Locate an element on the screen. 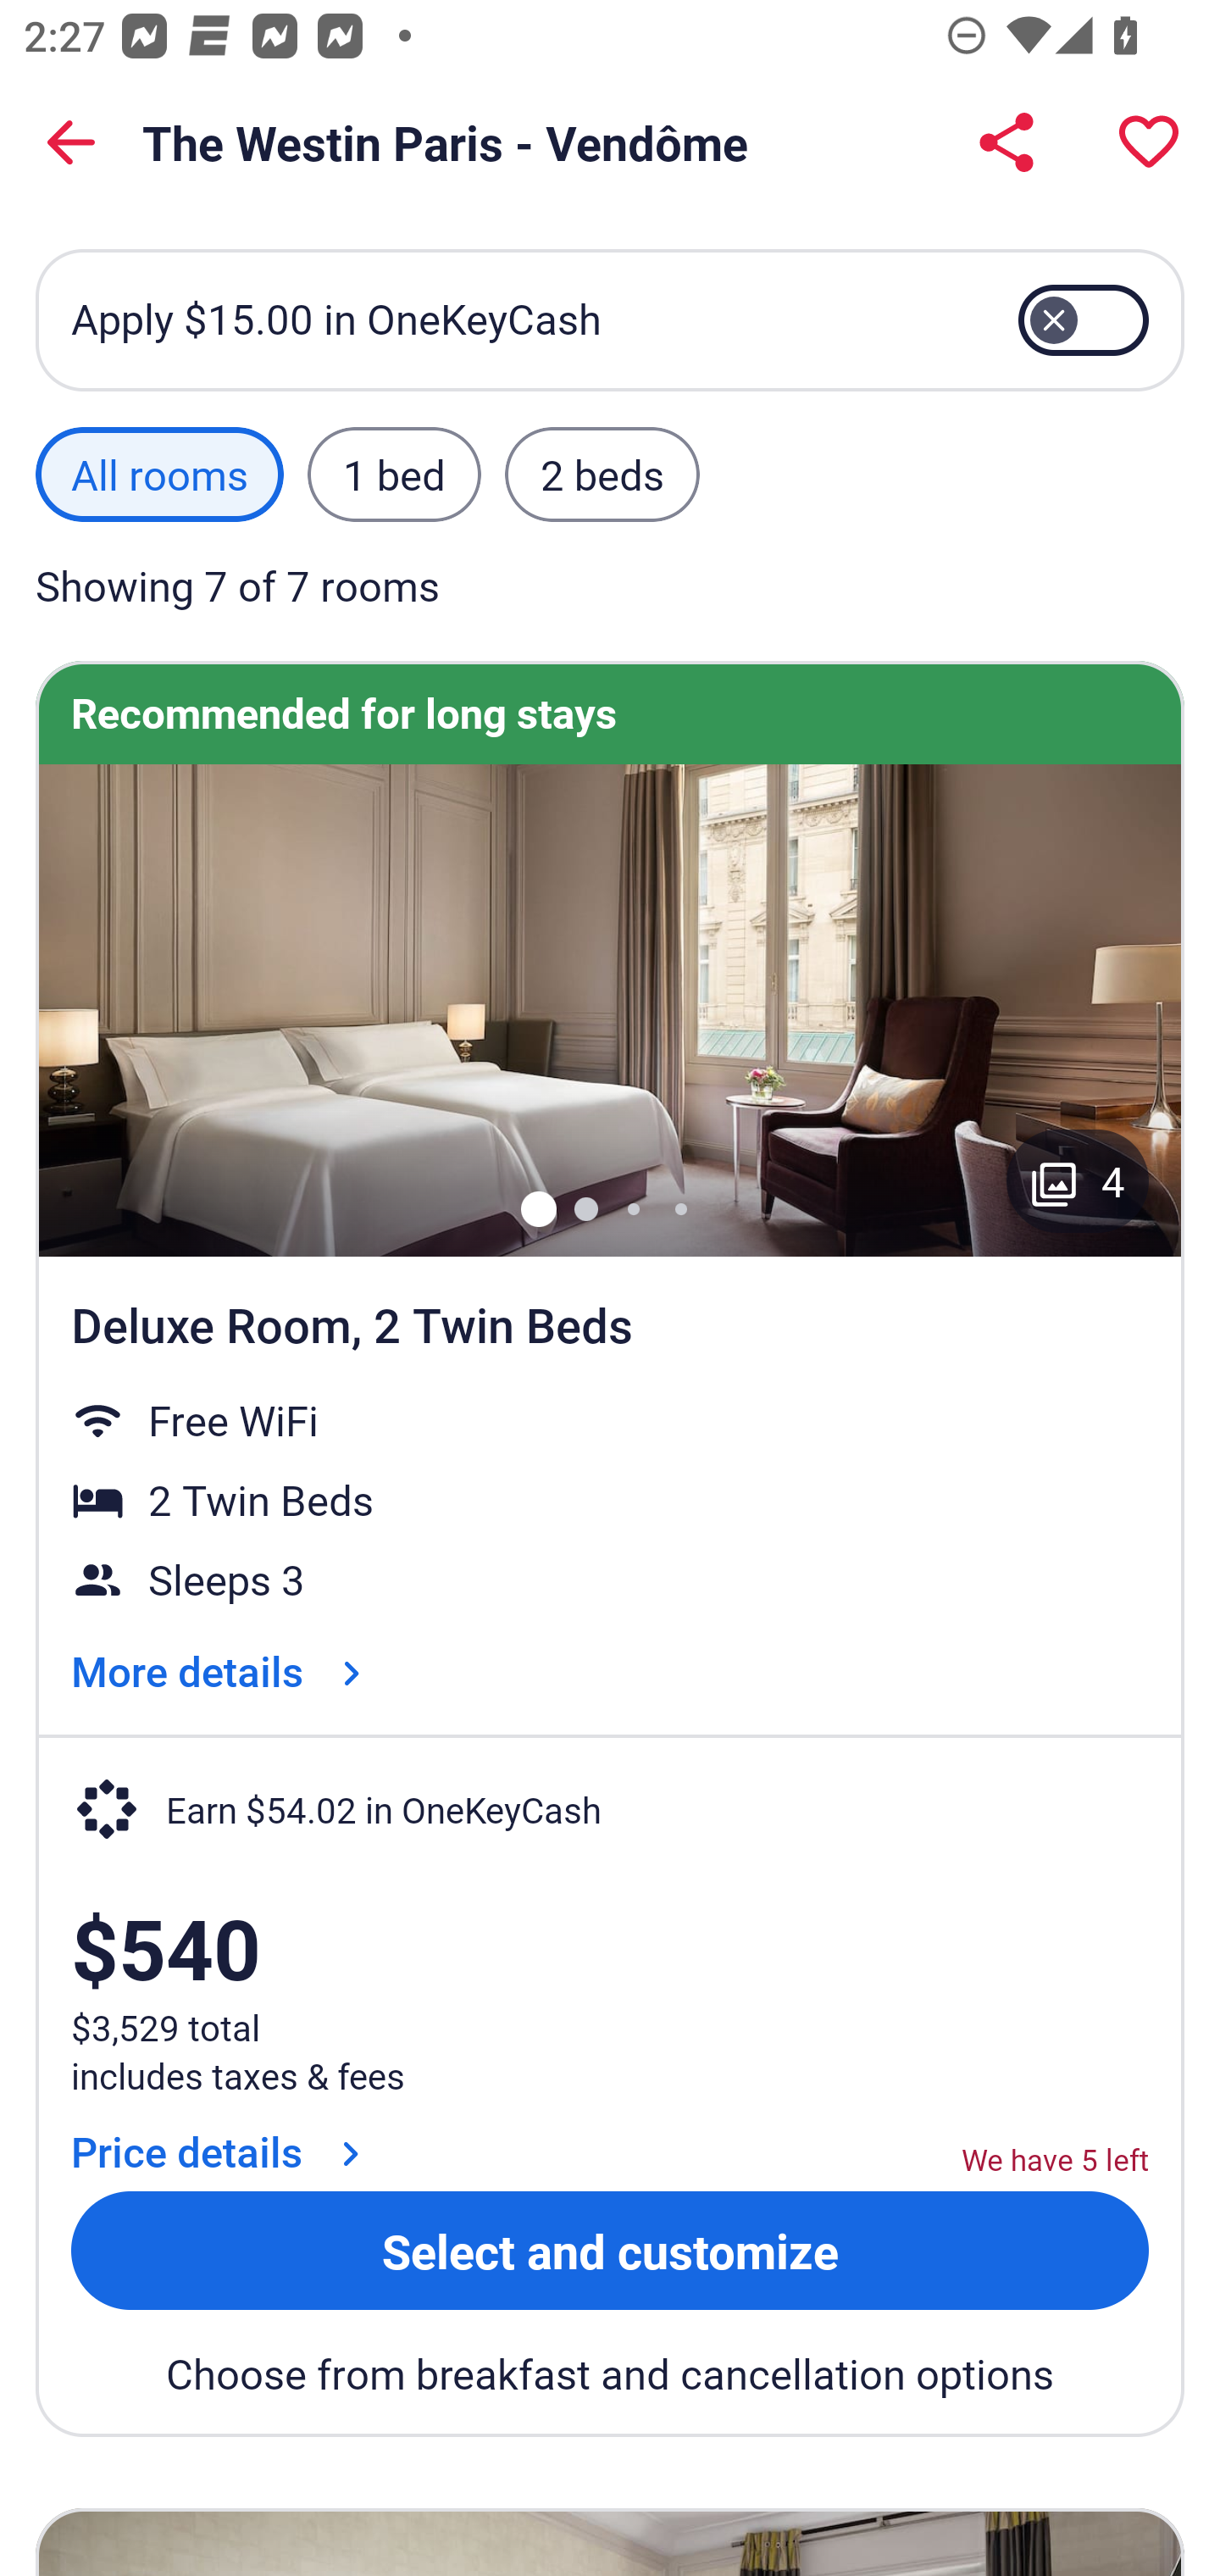 Image resolution: width=1220 pixels, height=2576 pixels. Share The Westin Paris - Vendôme is located at coordinates (1006, 142).